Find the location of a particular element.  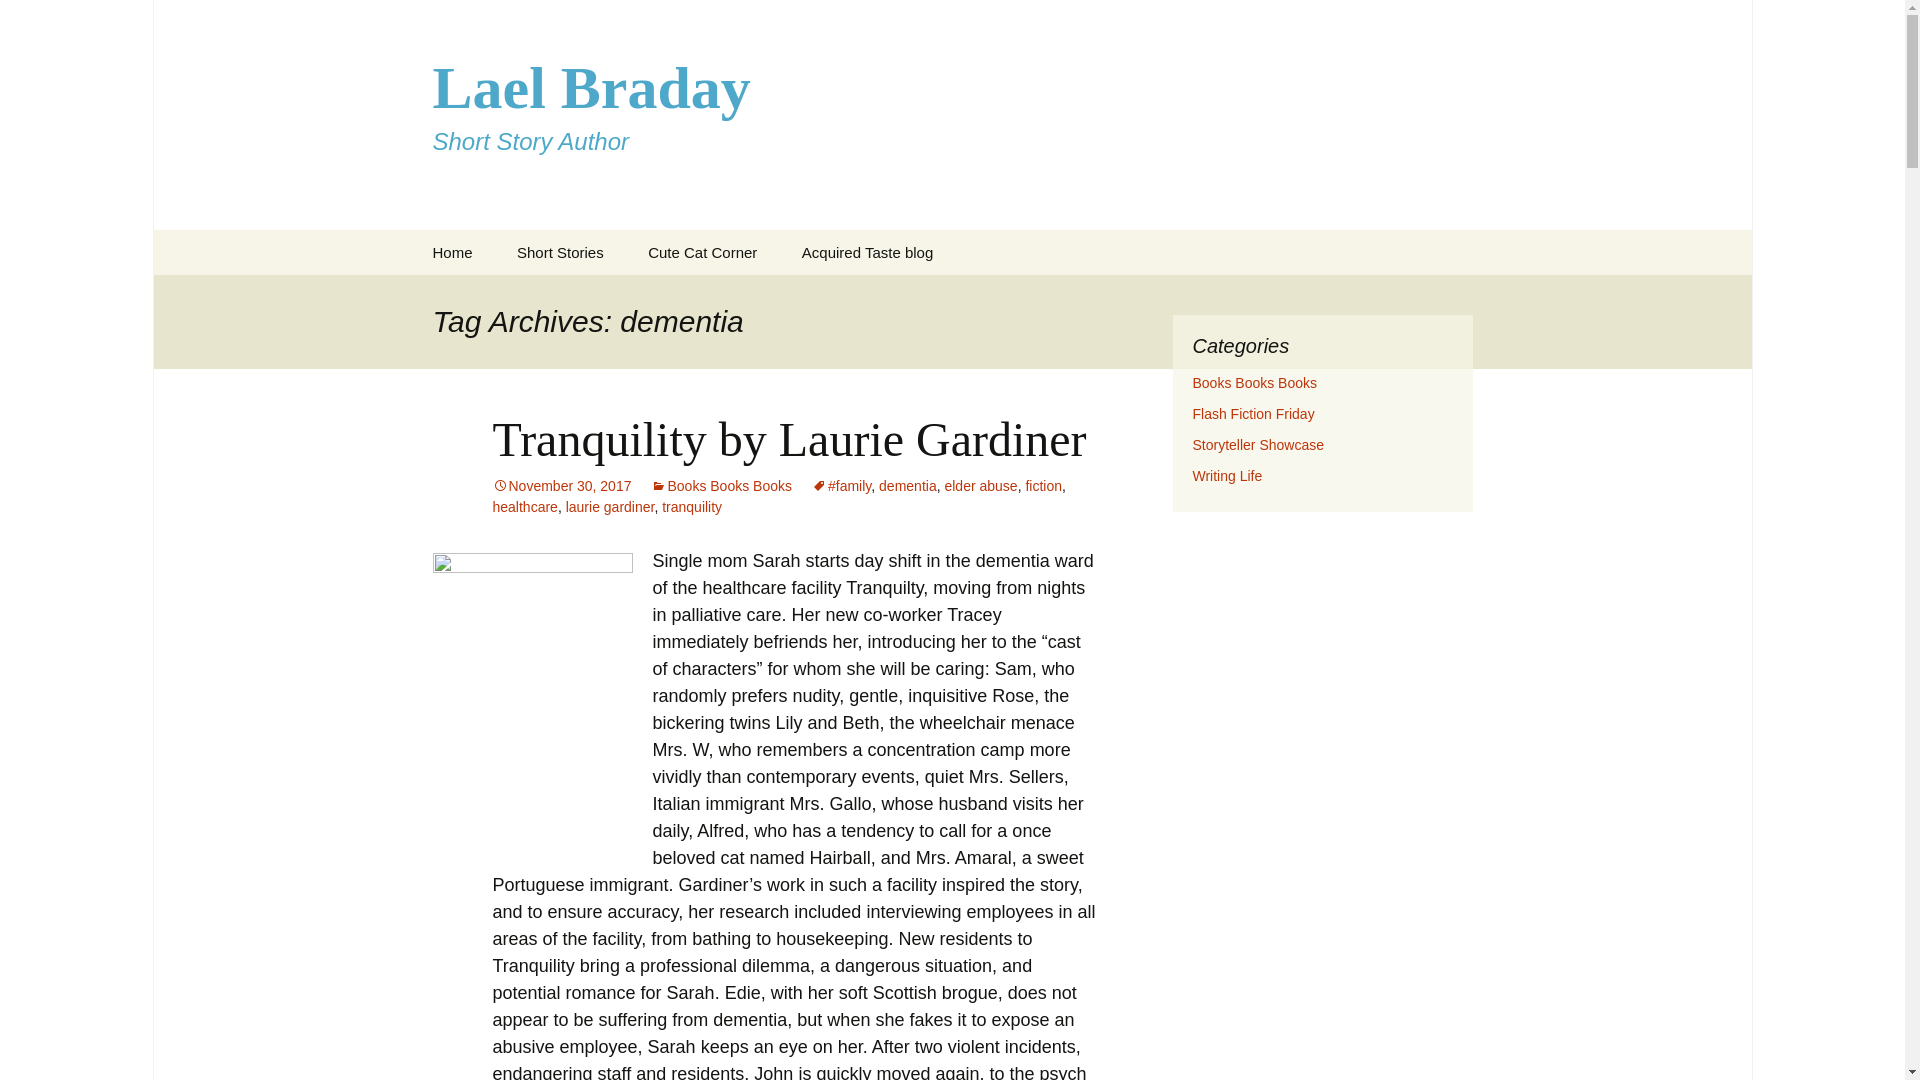

November 30, 2017 is located at coordinates (610, 506).